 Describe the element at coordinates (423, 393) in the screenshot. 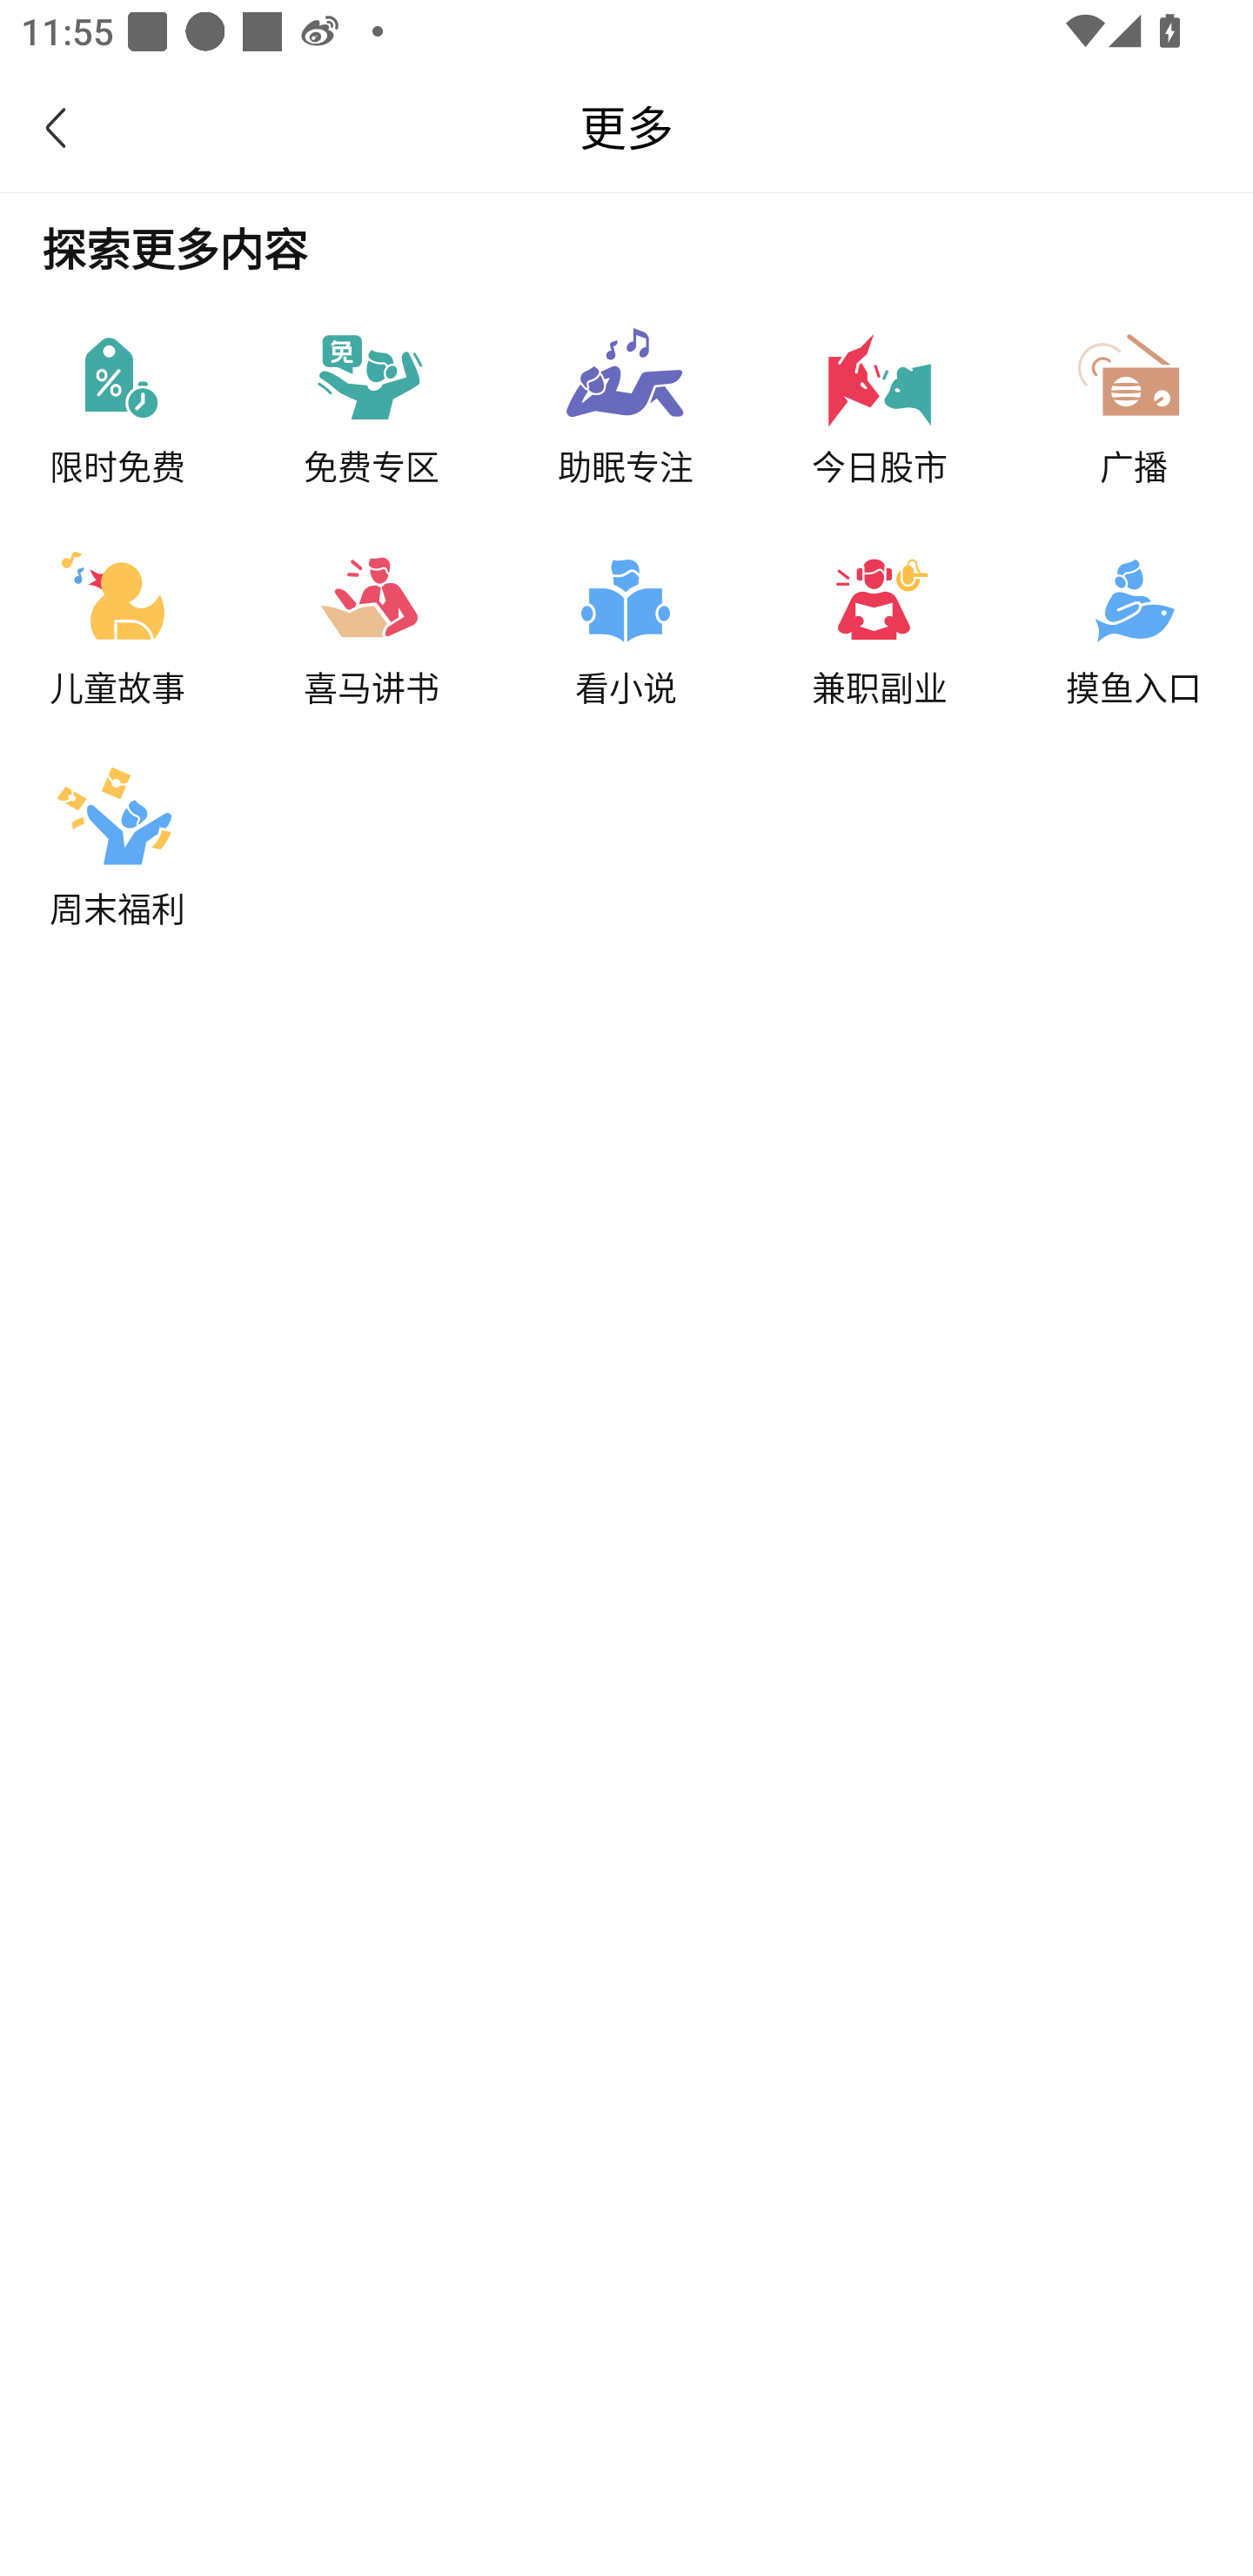

I see `免费专区` at that location.